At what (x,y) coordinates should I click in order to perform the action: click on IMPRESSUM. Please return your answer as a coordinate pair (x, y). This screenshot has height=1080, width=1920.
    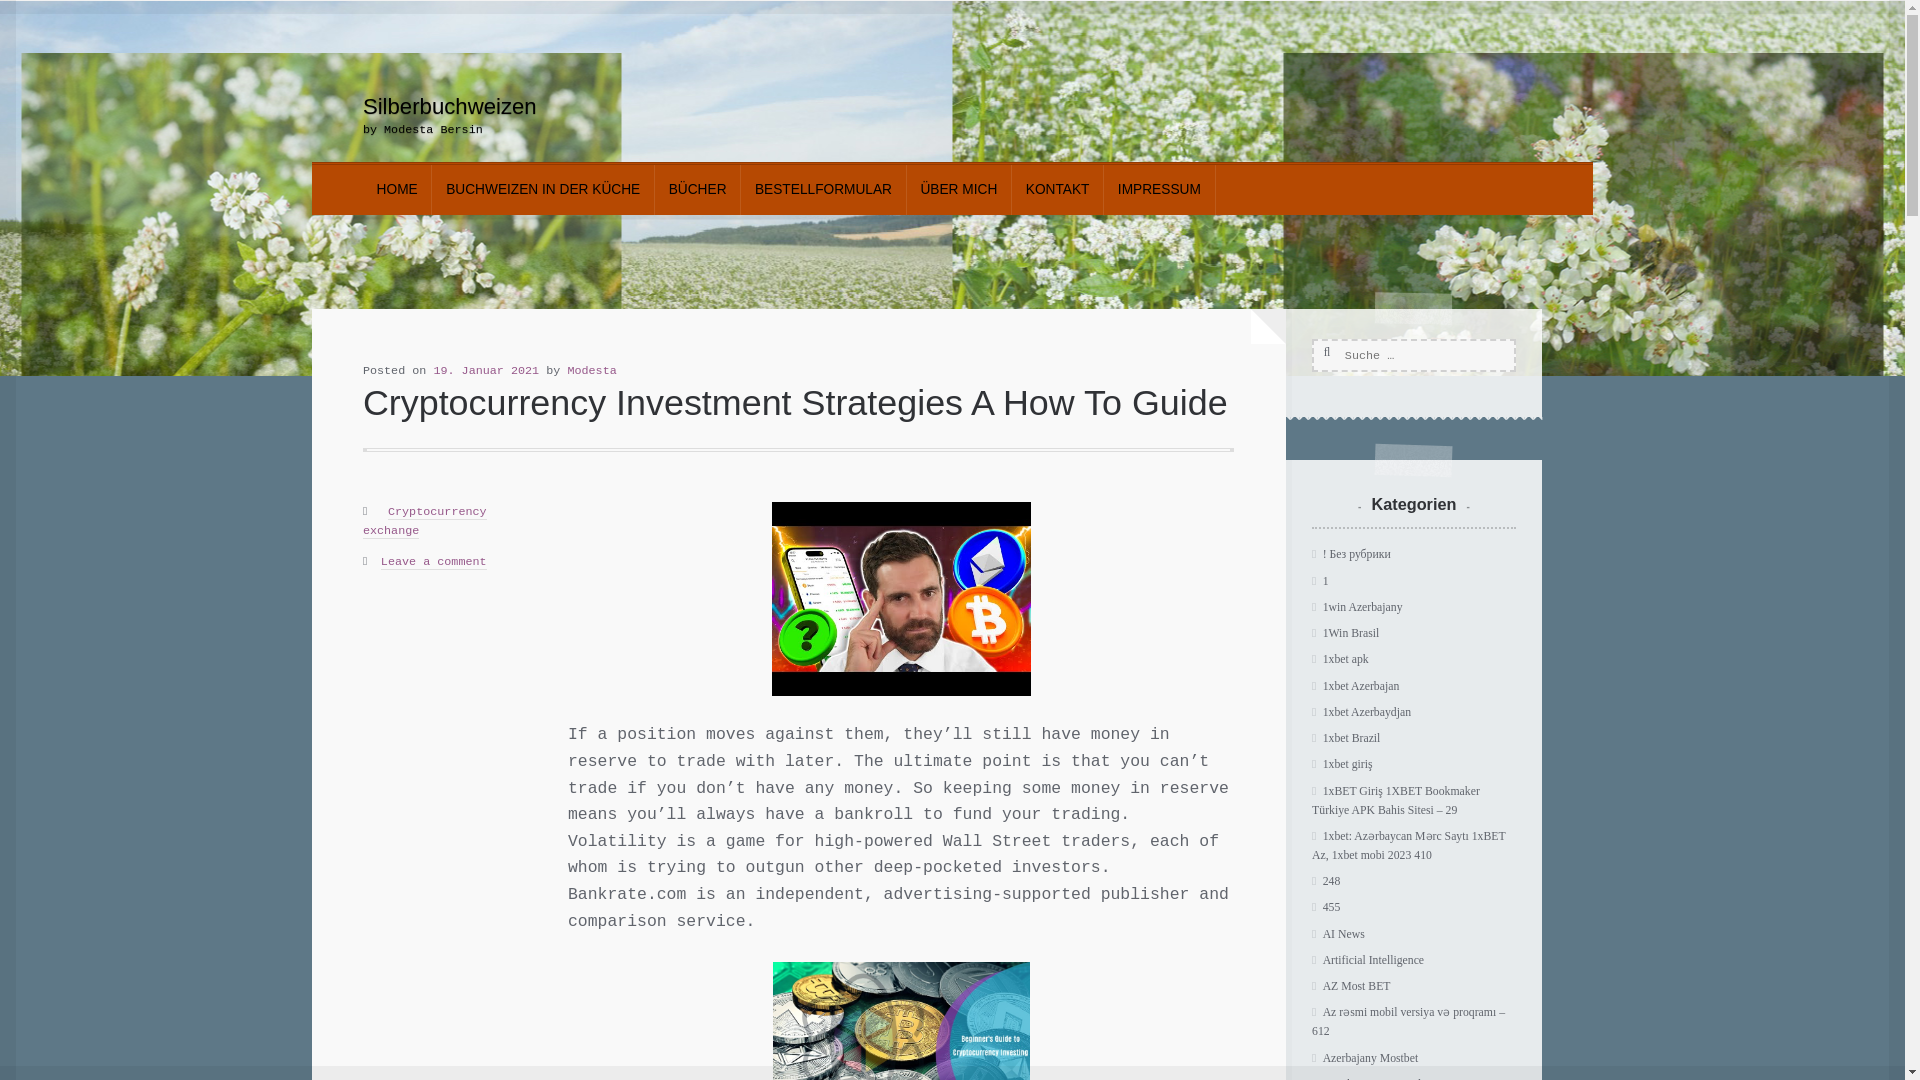
    Looking at the image, I should click on (1158, 190).